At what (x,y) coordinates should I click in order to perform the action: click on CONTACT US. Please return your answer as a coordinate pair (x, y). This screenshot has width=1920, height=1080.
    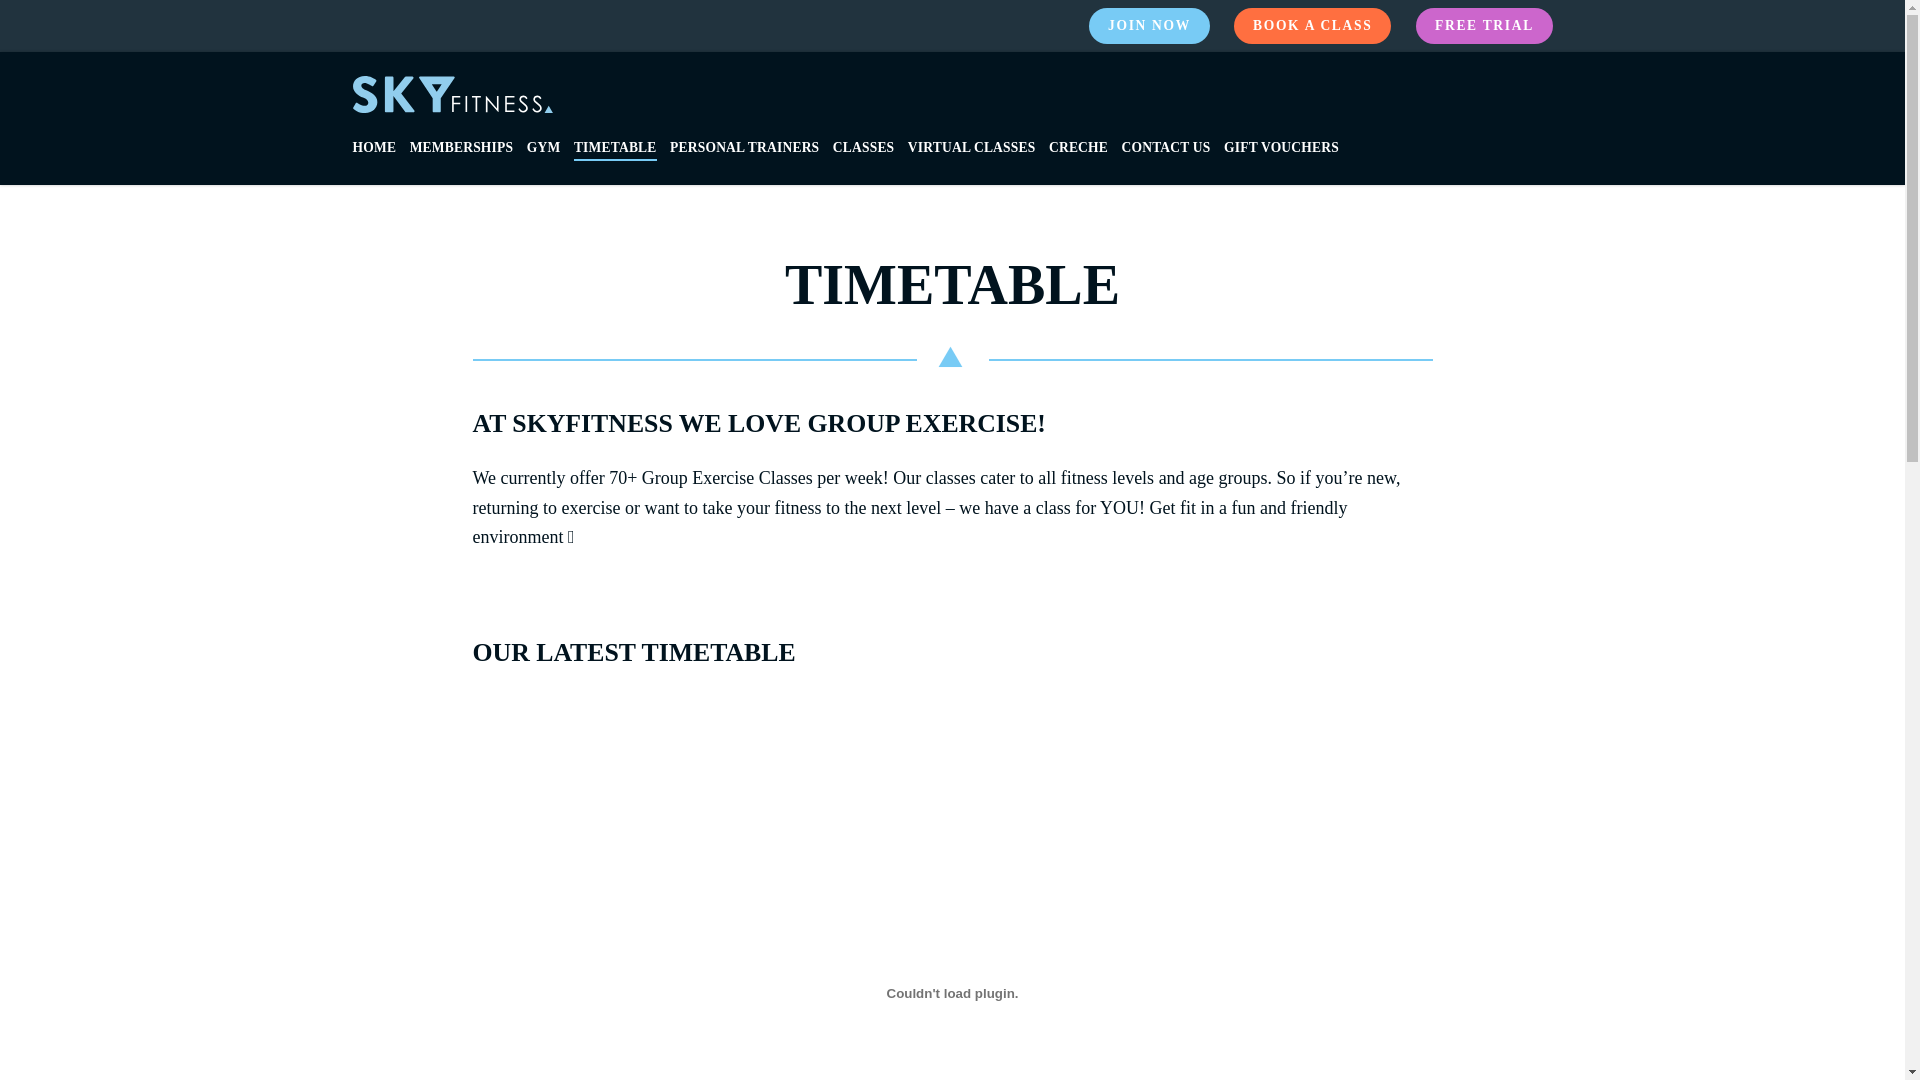
    Looking at the image, I should click on (1166, 149).